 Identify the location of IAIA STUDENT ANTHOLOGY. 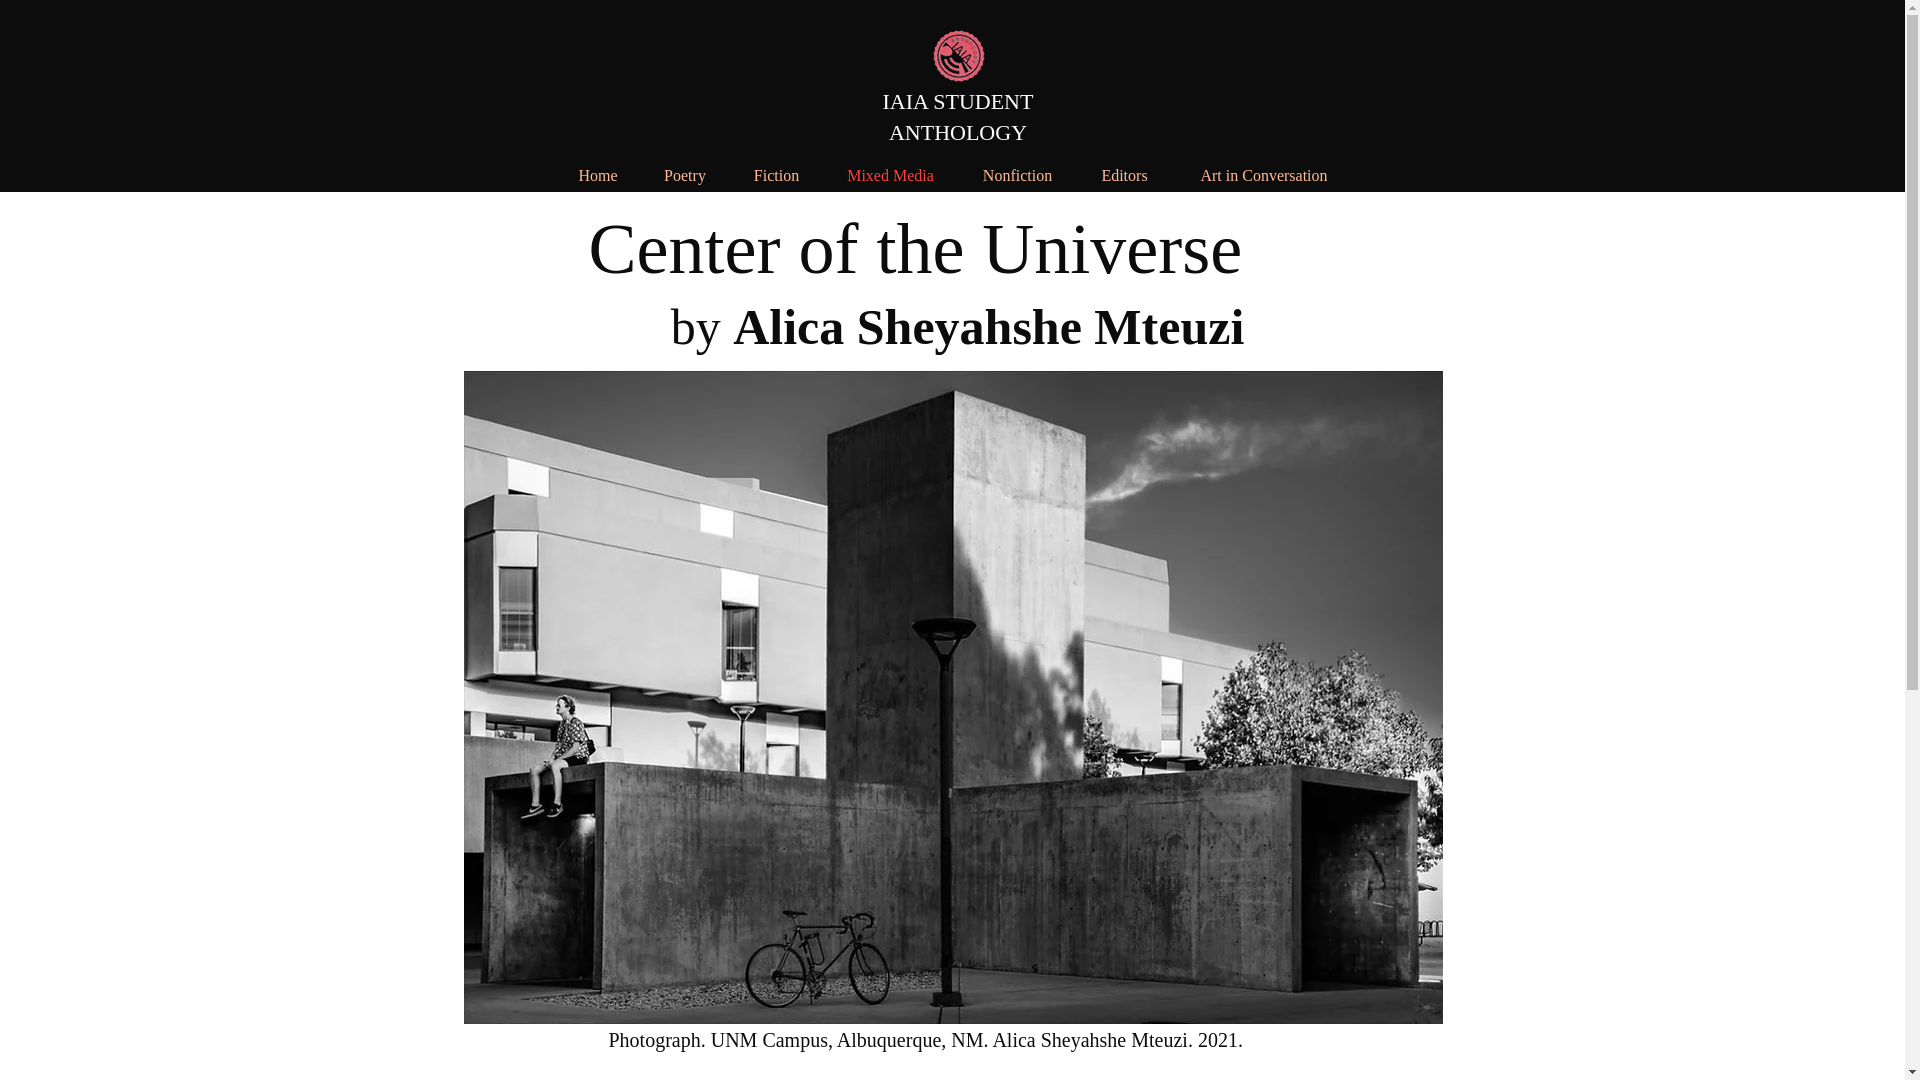
(956, 116).